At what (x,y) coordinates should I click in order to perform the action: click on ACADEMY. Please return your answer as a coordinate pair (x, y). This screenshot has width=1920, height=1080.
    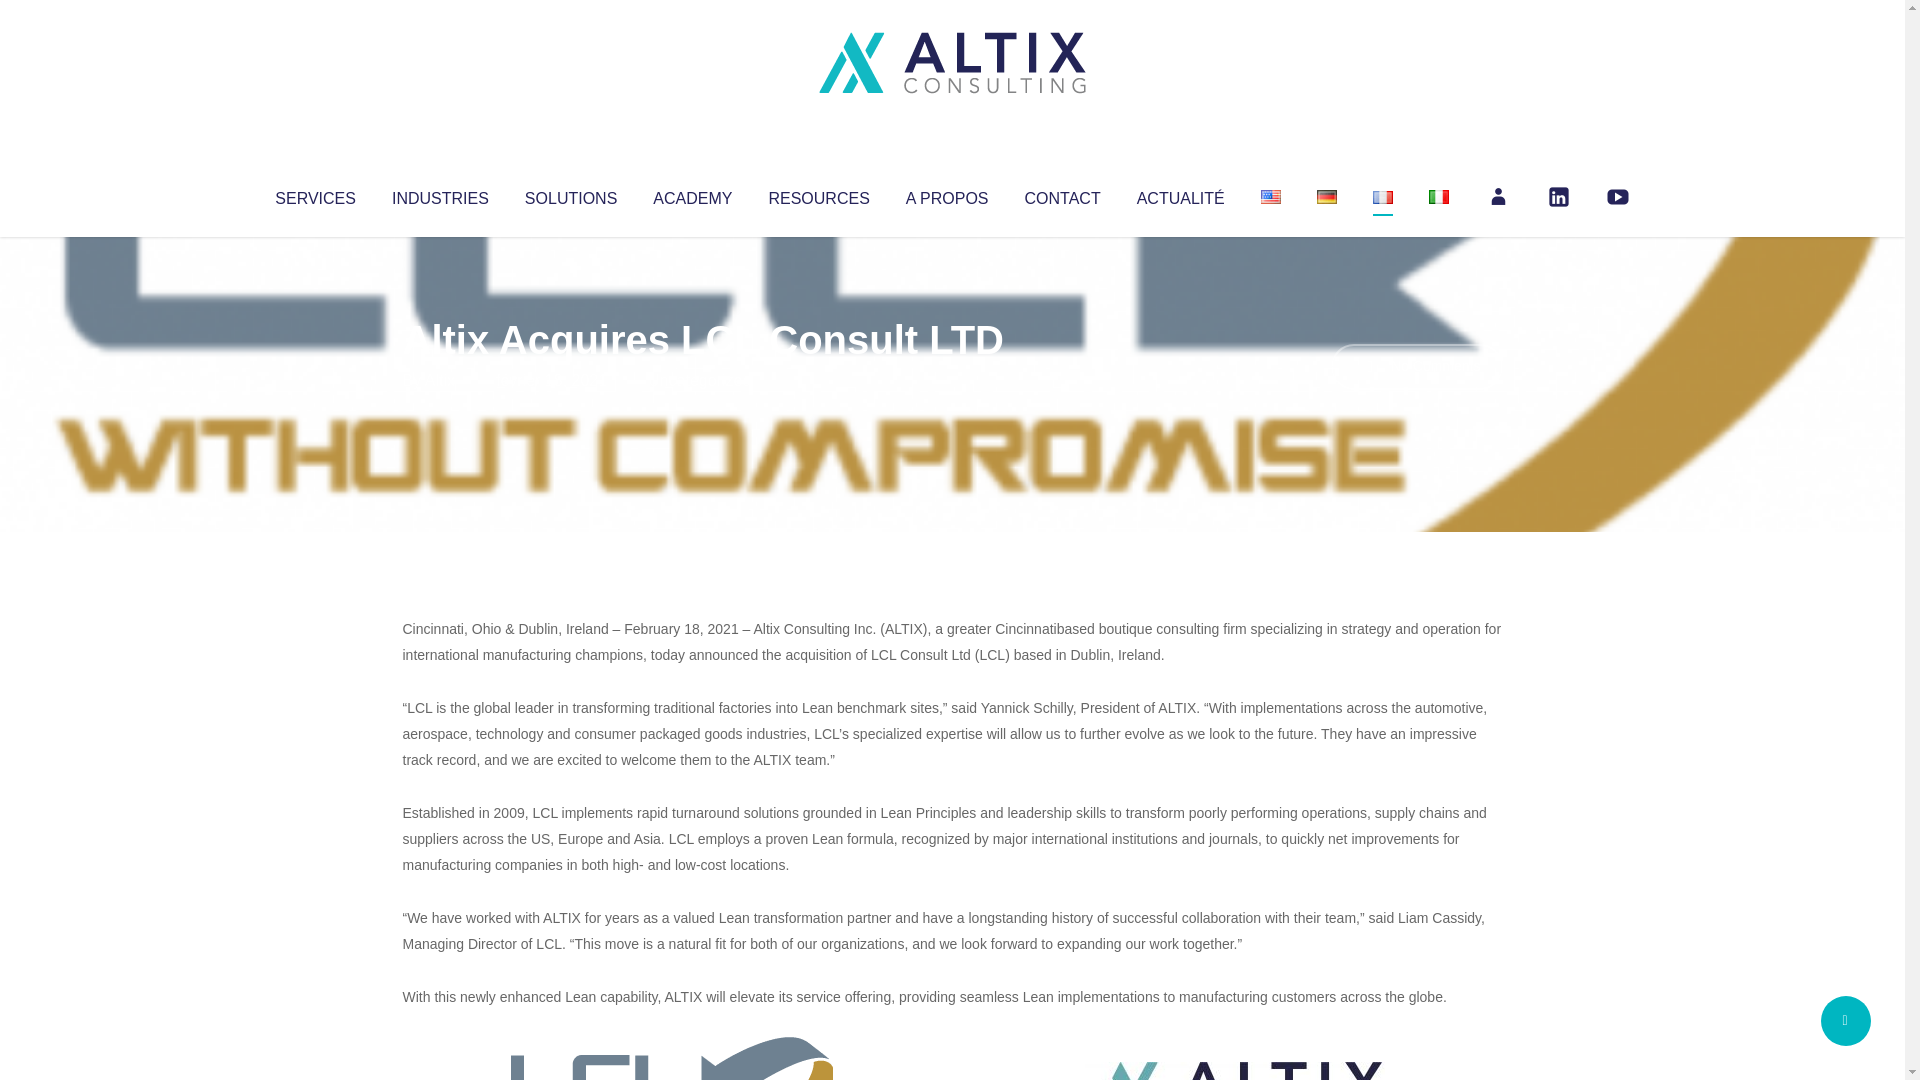
    Looking at the image, I should click on (692, 194).